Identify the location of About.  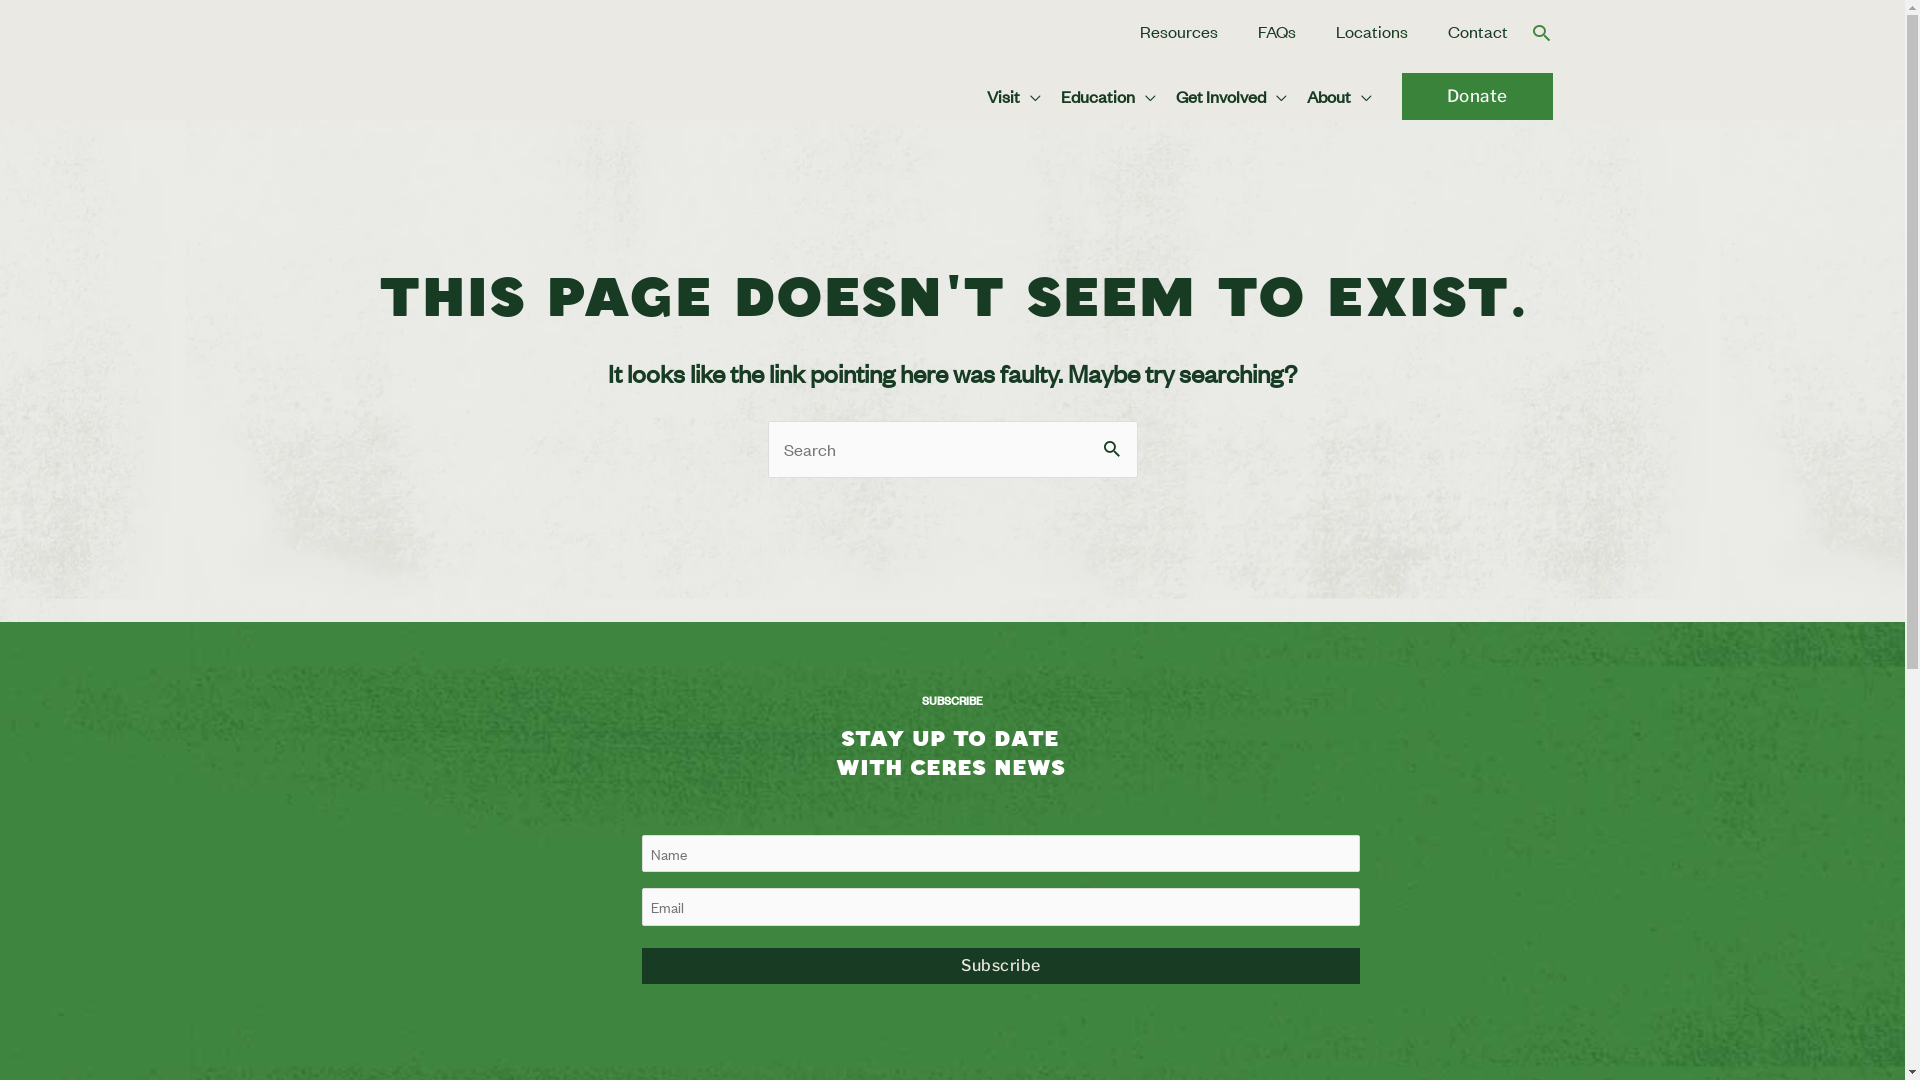
(1338, 96).